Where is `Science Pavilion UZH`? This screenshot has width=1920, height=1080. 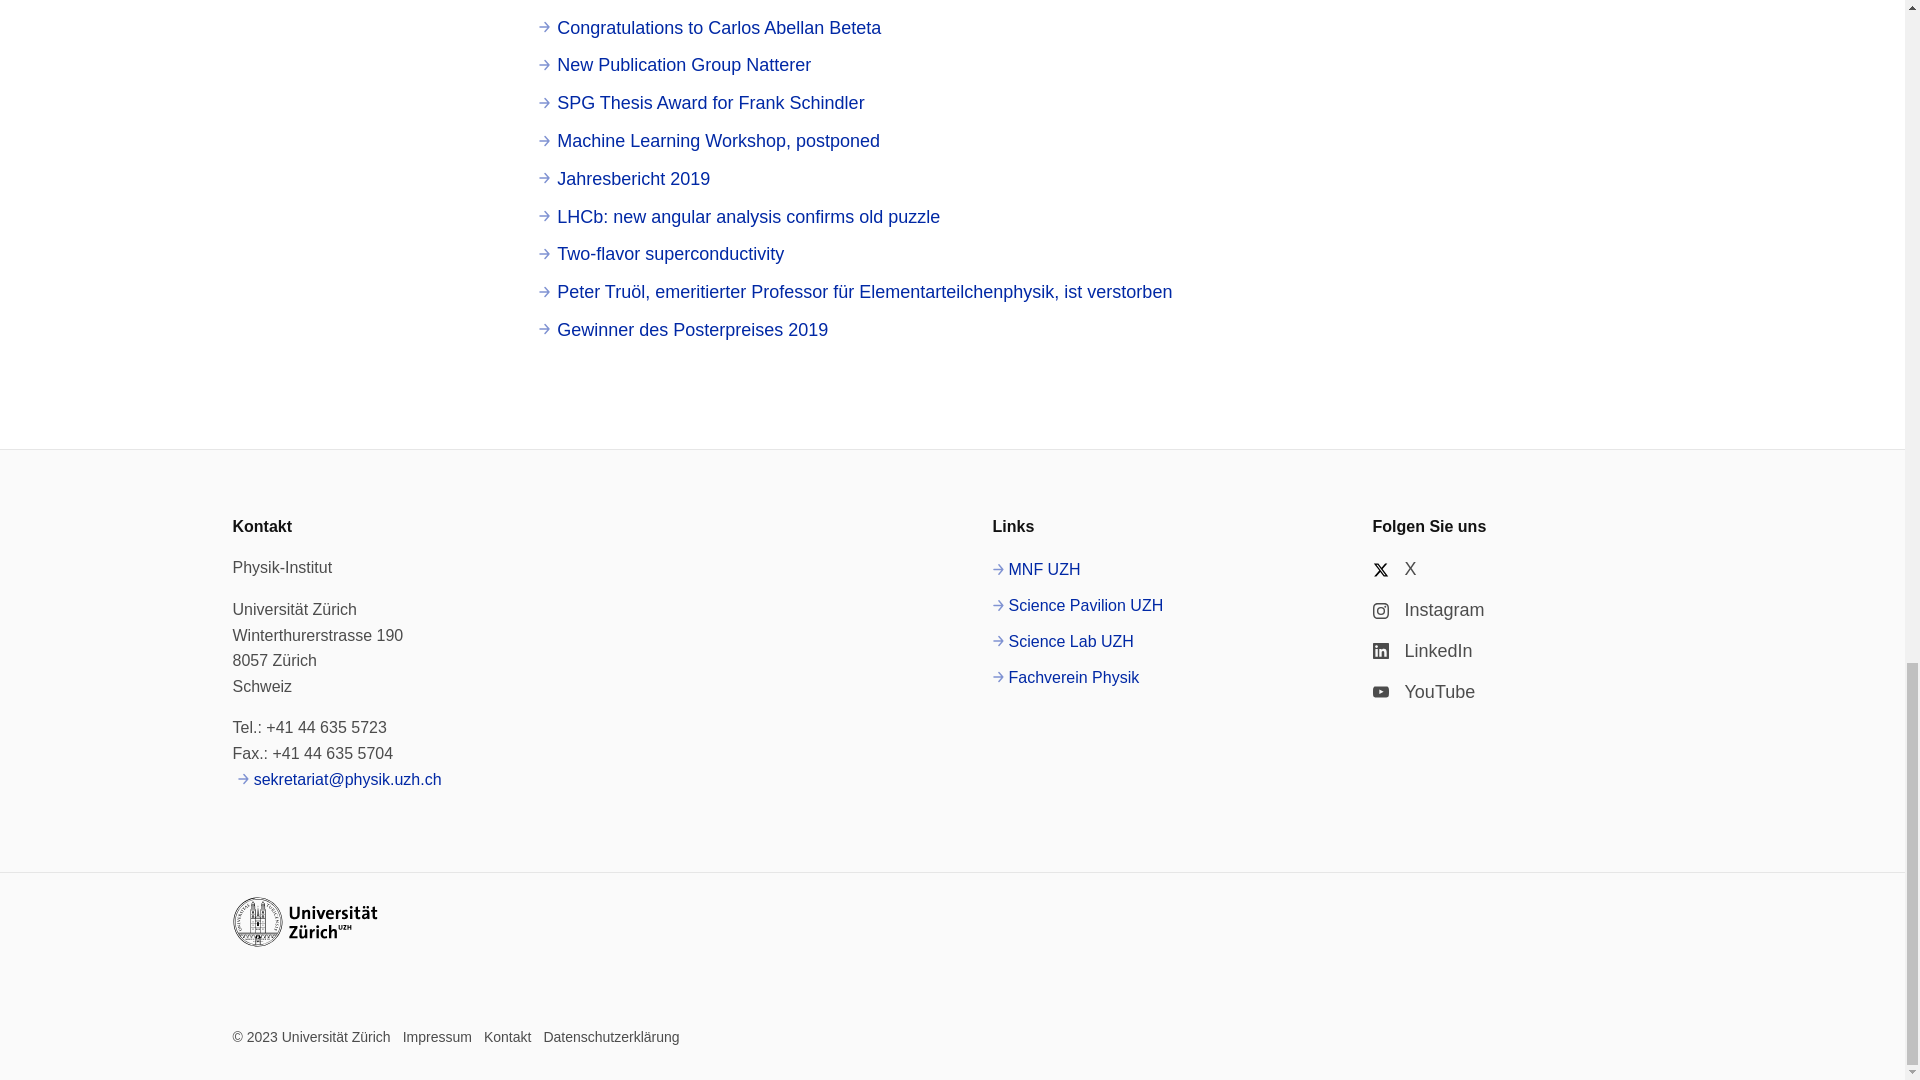
Science Pavilion UZH is located at coordinates (1078, 605).